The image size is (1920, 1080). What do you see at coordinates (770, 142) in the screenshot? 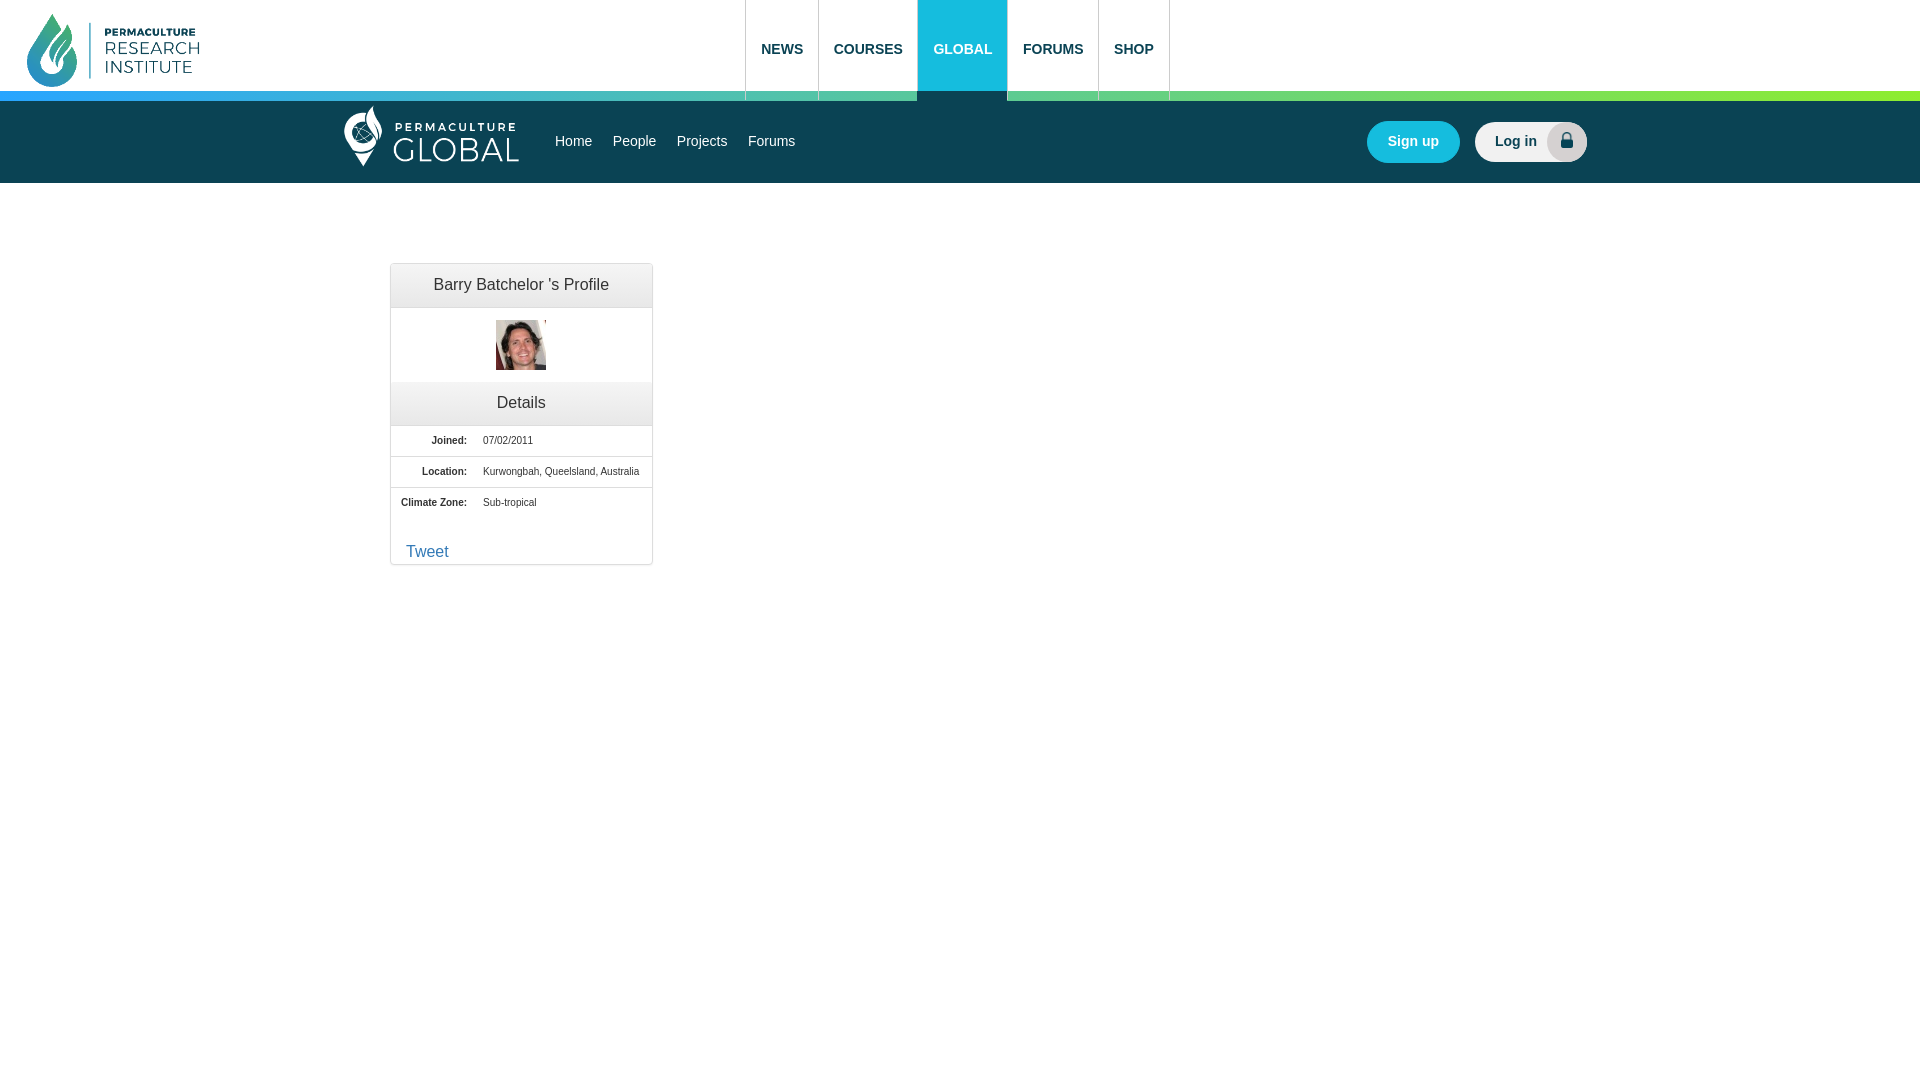
I see `Forums` at bounding box center [770, 142].